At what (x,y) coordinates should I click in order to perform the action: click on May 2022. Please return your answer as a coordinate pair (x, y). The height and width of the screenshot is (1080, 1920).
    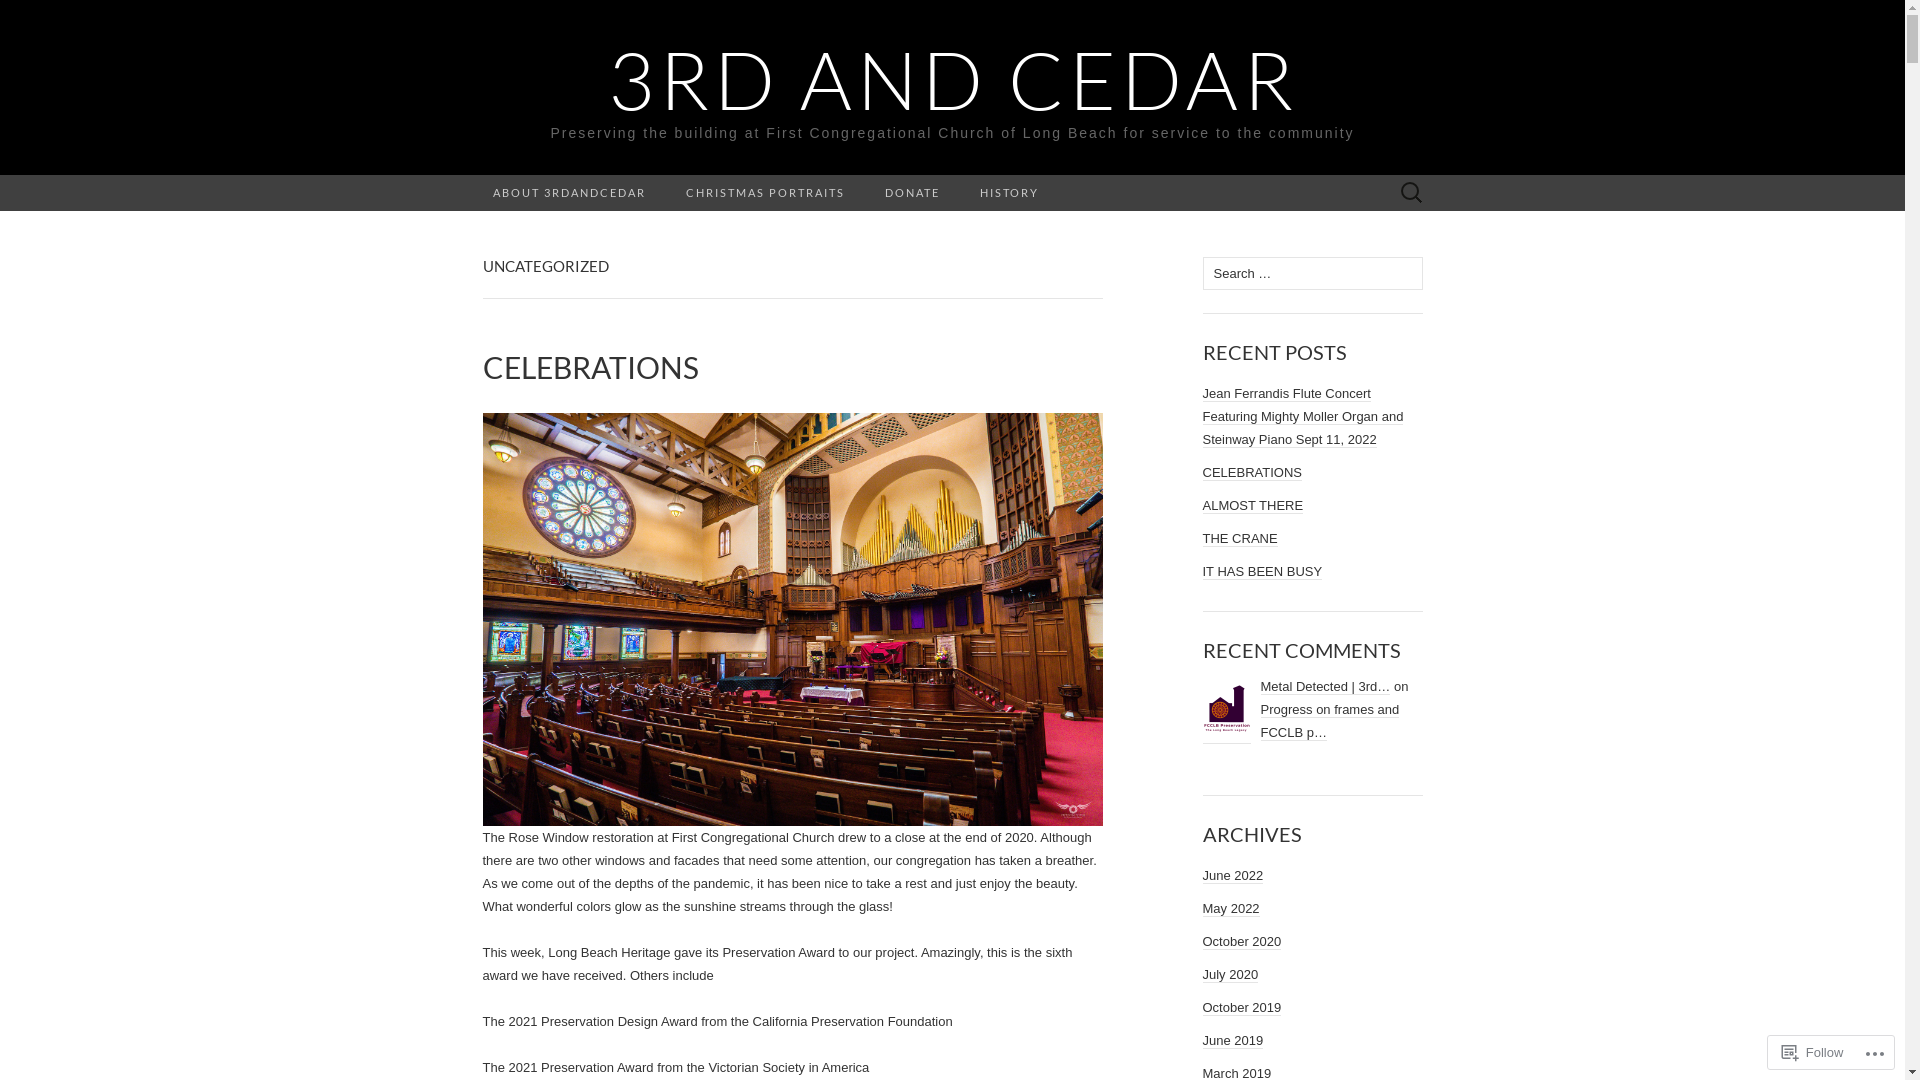
    Looking at the image, I should click on (1230, 909).